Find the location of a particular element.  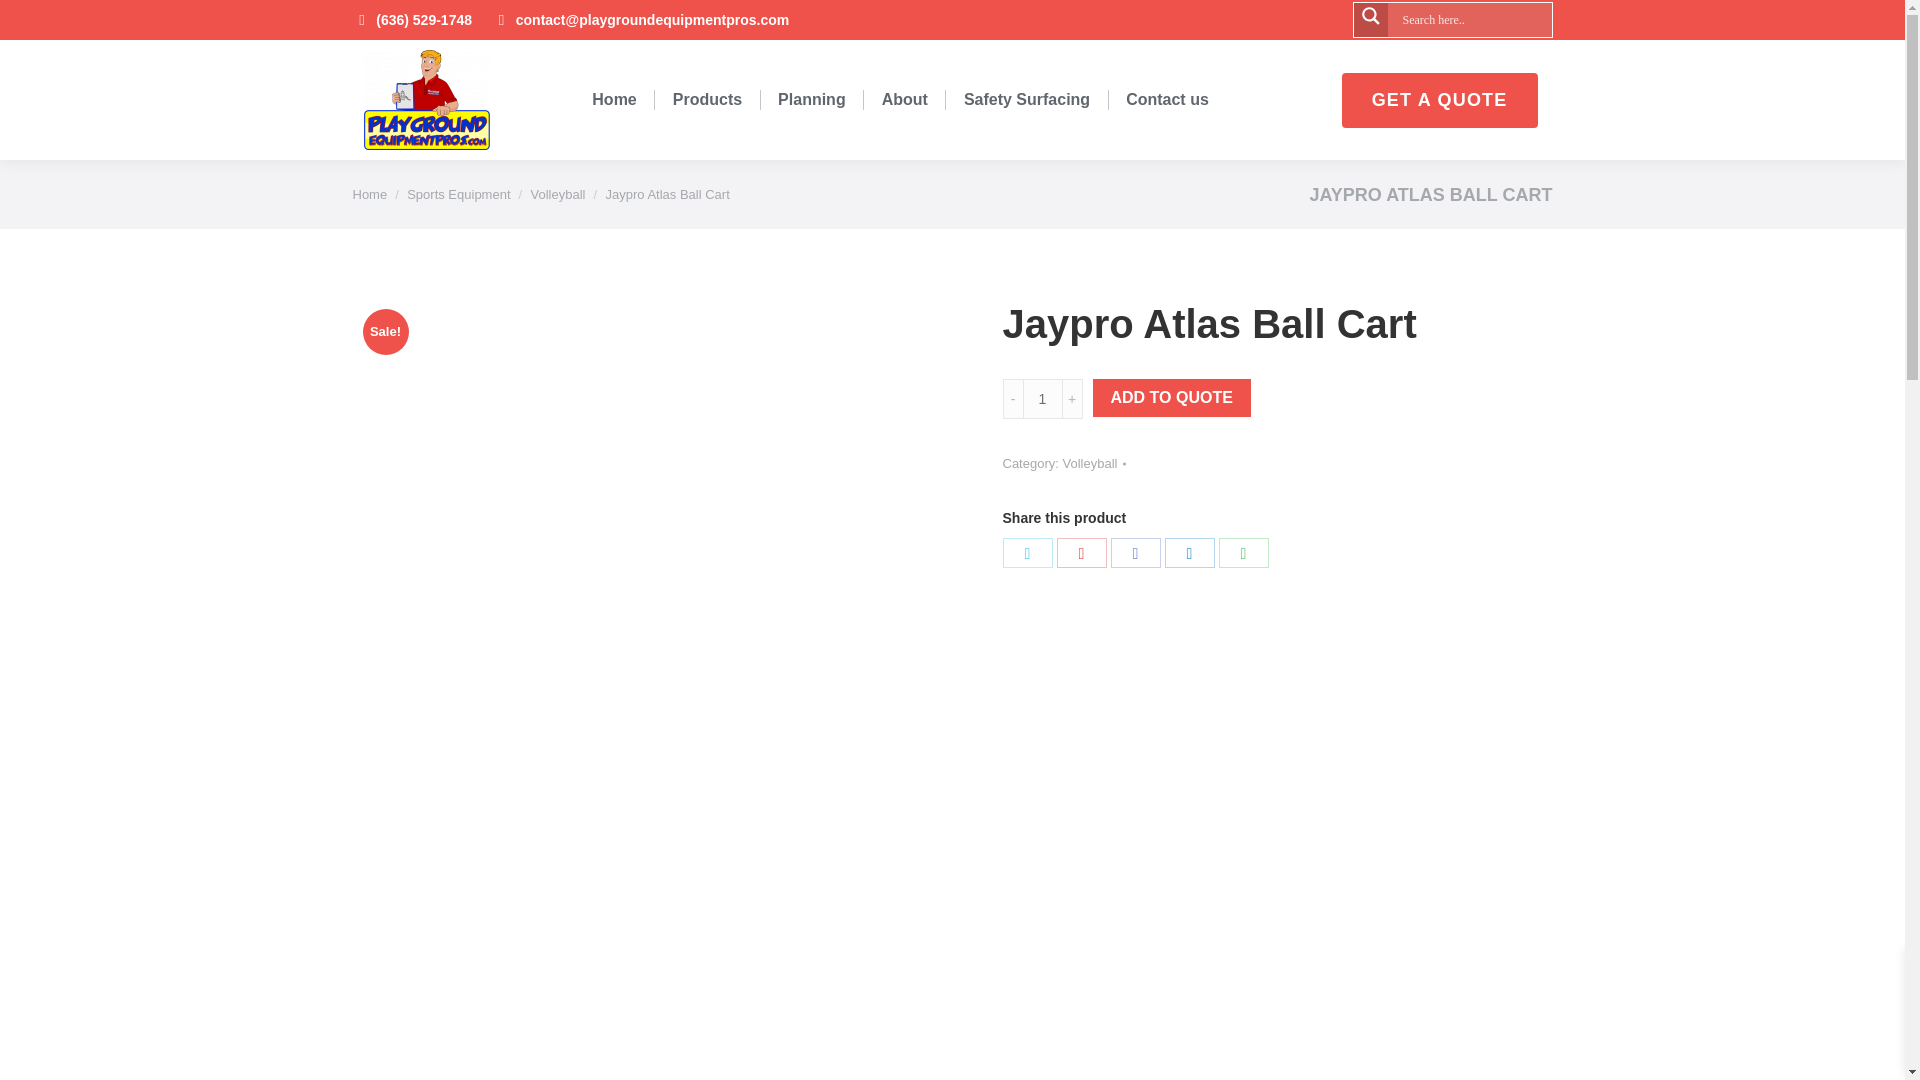

Facebook is located at coordinates (1134, 552).